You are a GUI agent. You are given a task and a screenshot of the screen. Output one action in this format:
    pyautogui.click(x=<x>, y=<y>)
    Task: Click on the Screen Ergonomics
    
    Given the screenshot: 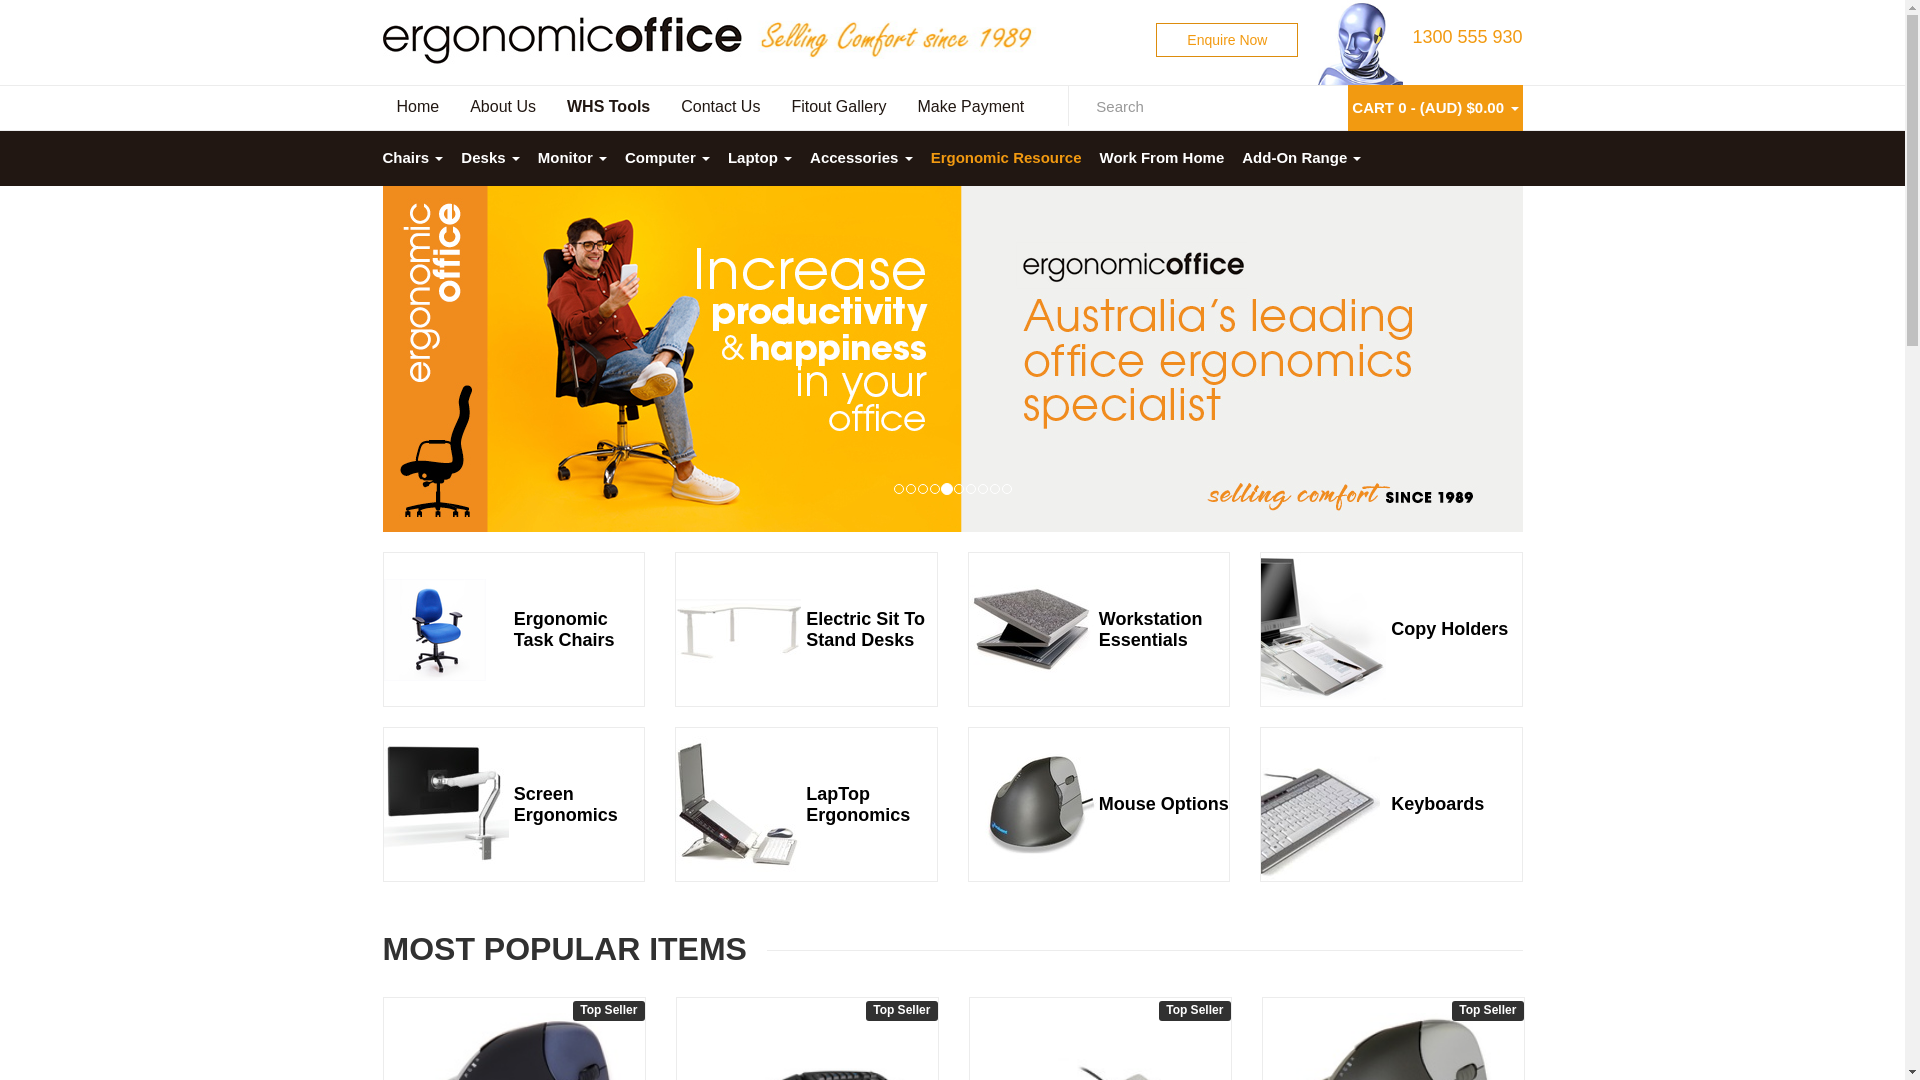 What is the action you would take?
    pyautogui.click(x=579, y=804)
    